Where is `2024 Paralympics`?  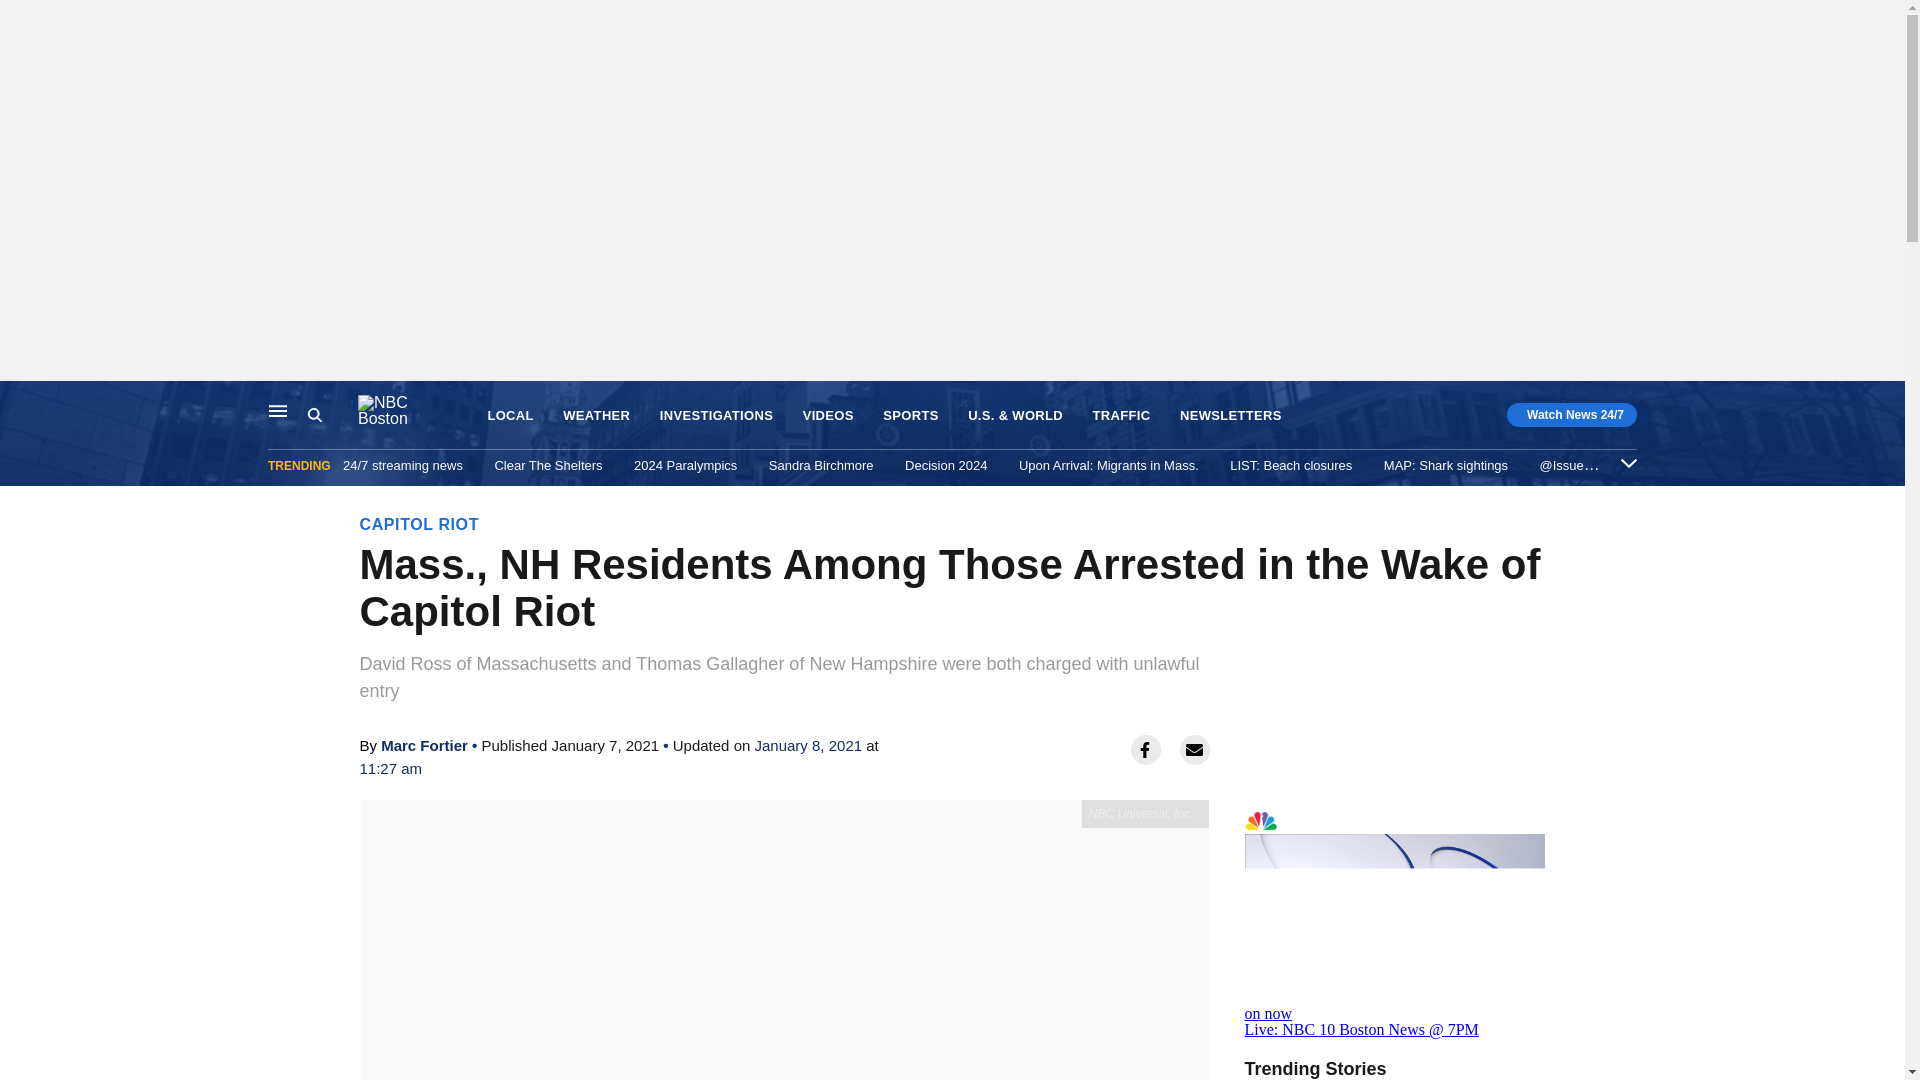 2024 Paralympics is located at coordinates (685, 465).